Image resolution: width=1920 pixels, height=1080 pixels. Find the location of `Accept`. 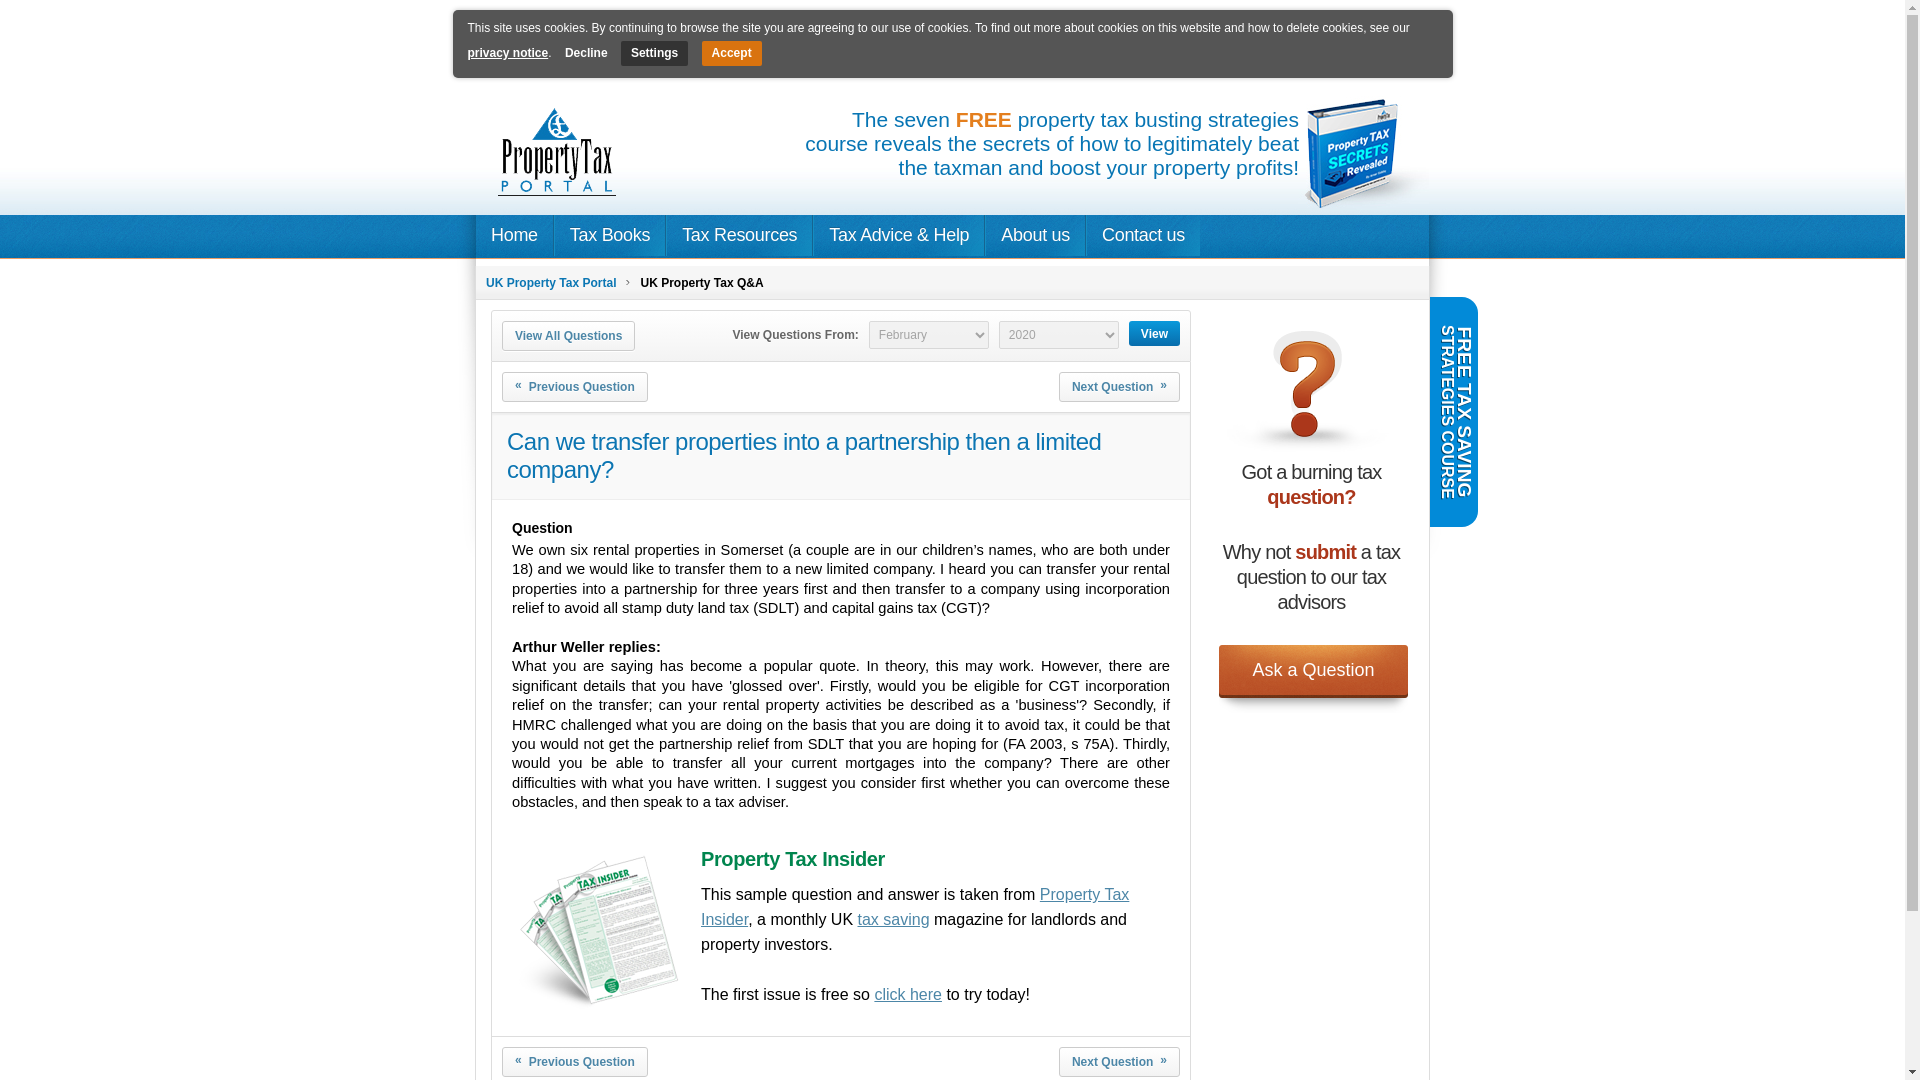

Accept is located at coordinates (732, 53).